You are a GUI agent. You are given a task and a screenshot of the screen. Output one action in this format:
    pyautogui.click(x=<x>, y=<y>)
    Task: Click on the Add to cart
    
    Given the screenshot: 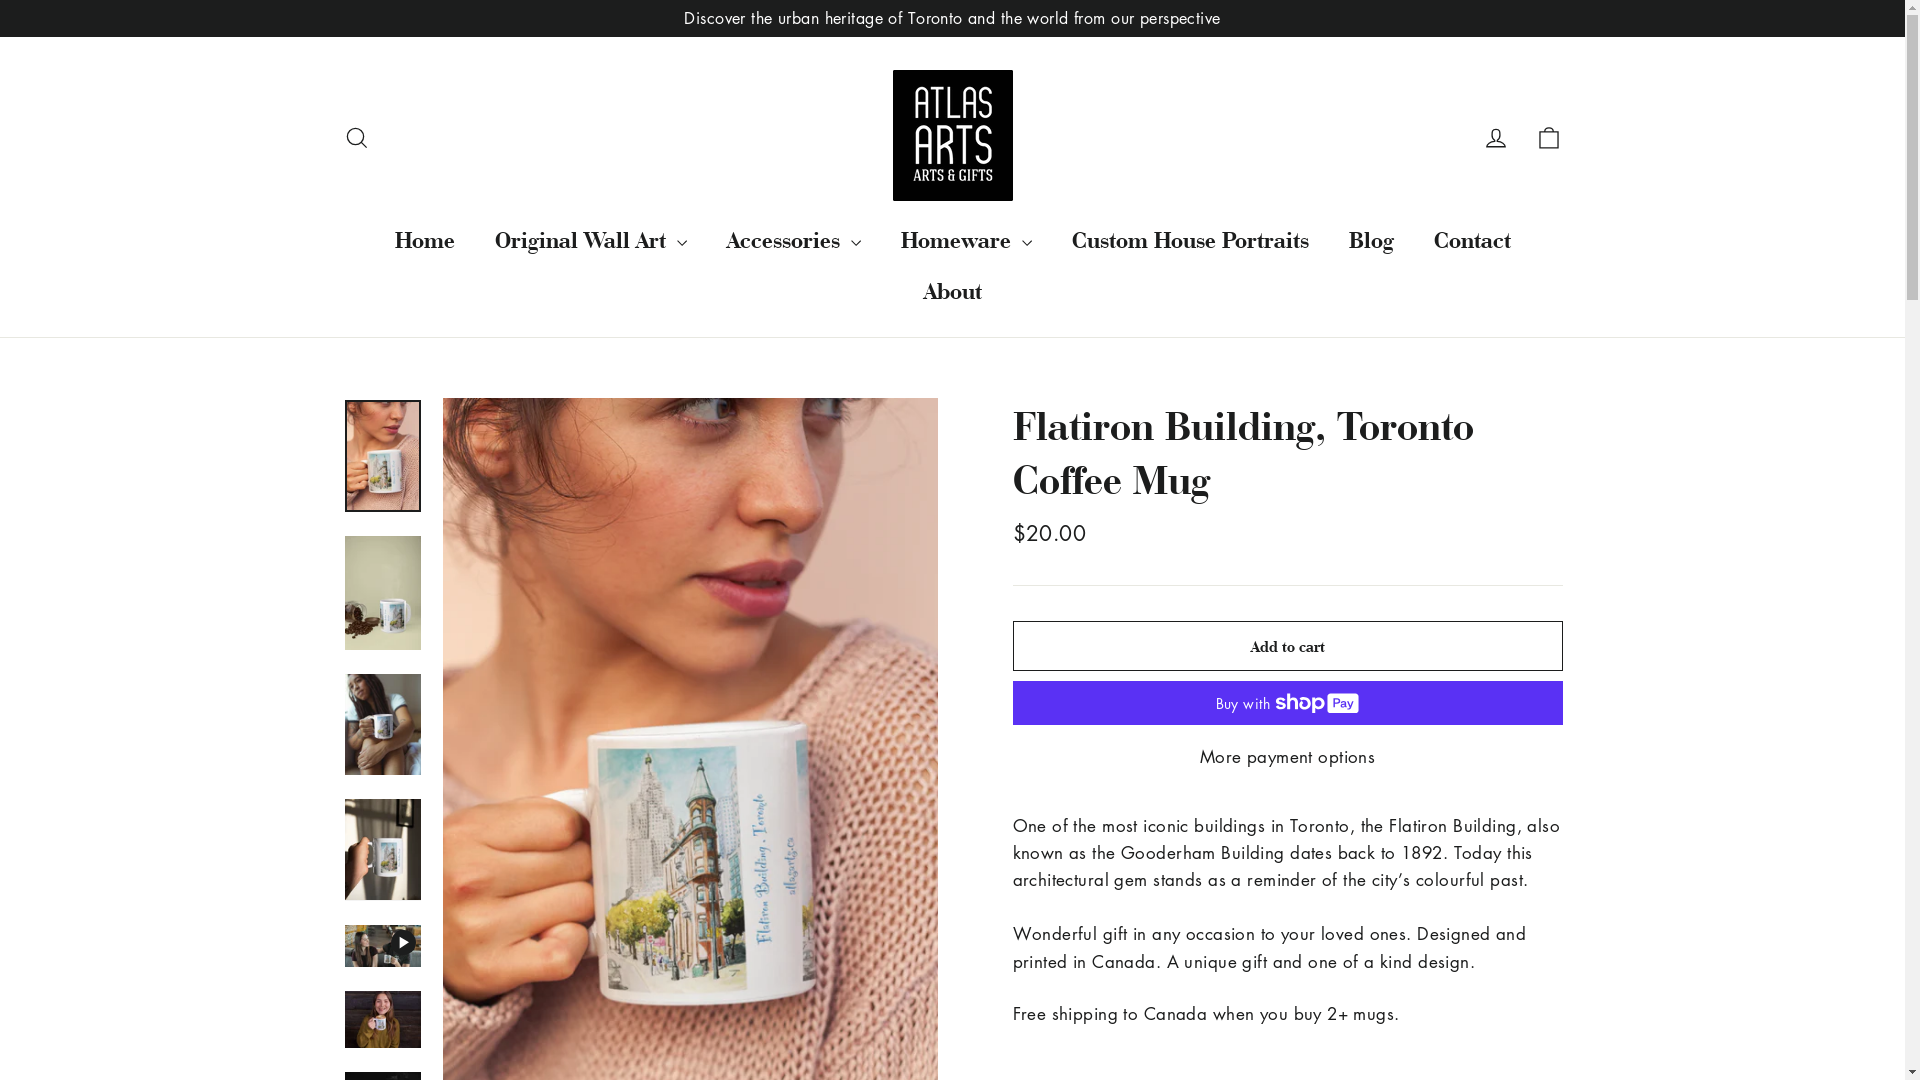 What is the action you would take?
    pyautogui.click(x=1287, y=646)
    